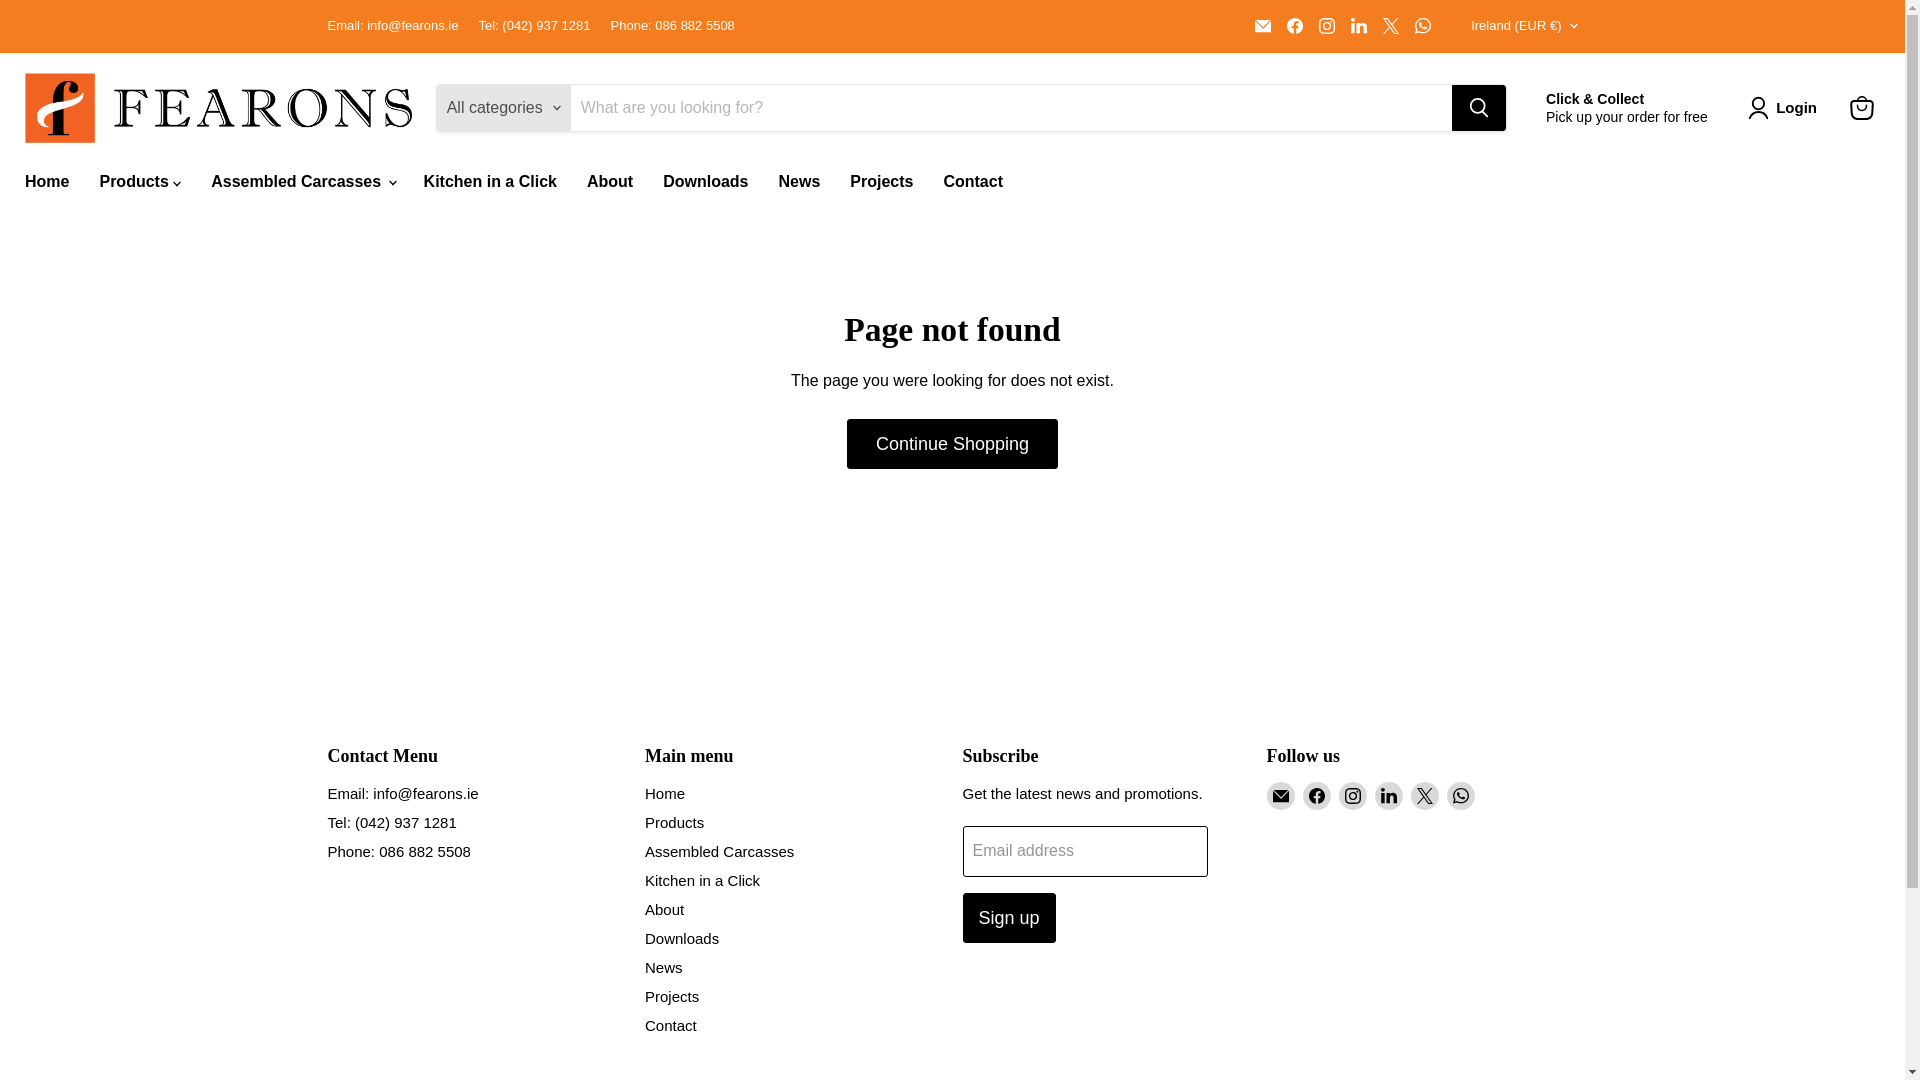 The width and height of the screenshot is (1920, 1080). Describe the element at coordinates (1861, 108) in the screenshot. I see `View cart` at that location.